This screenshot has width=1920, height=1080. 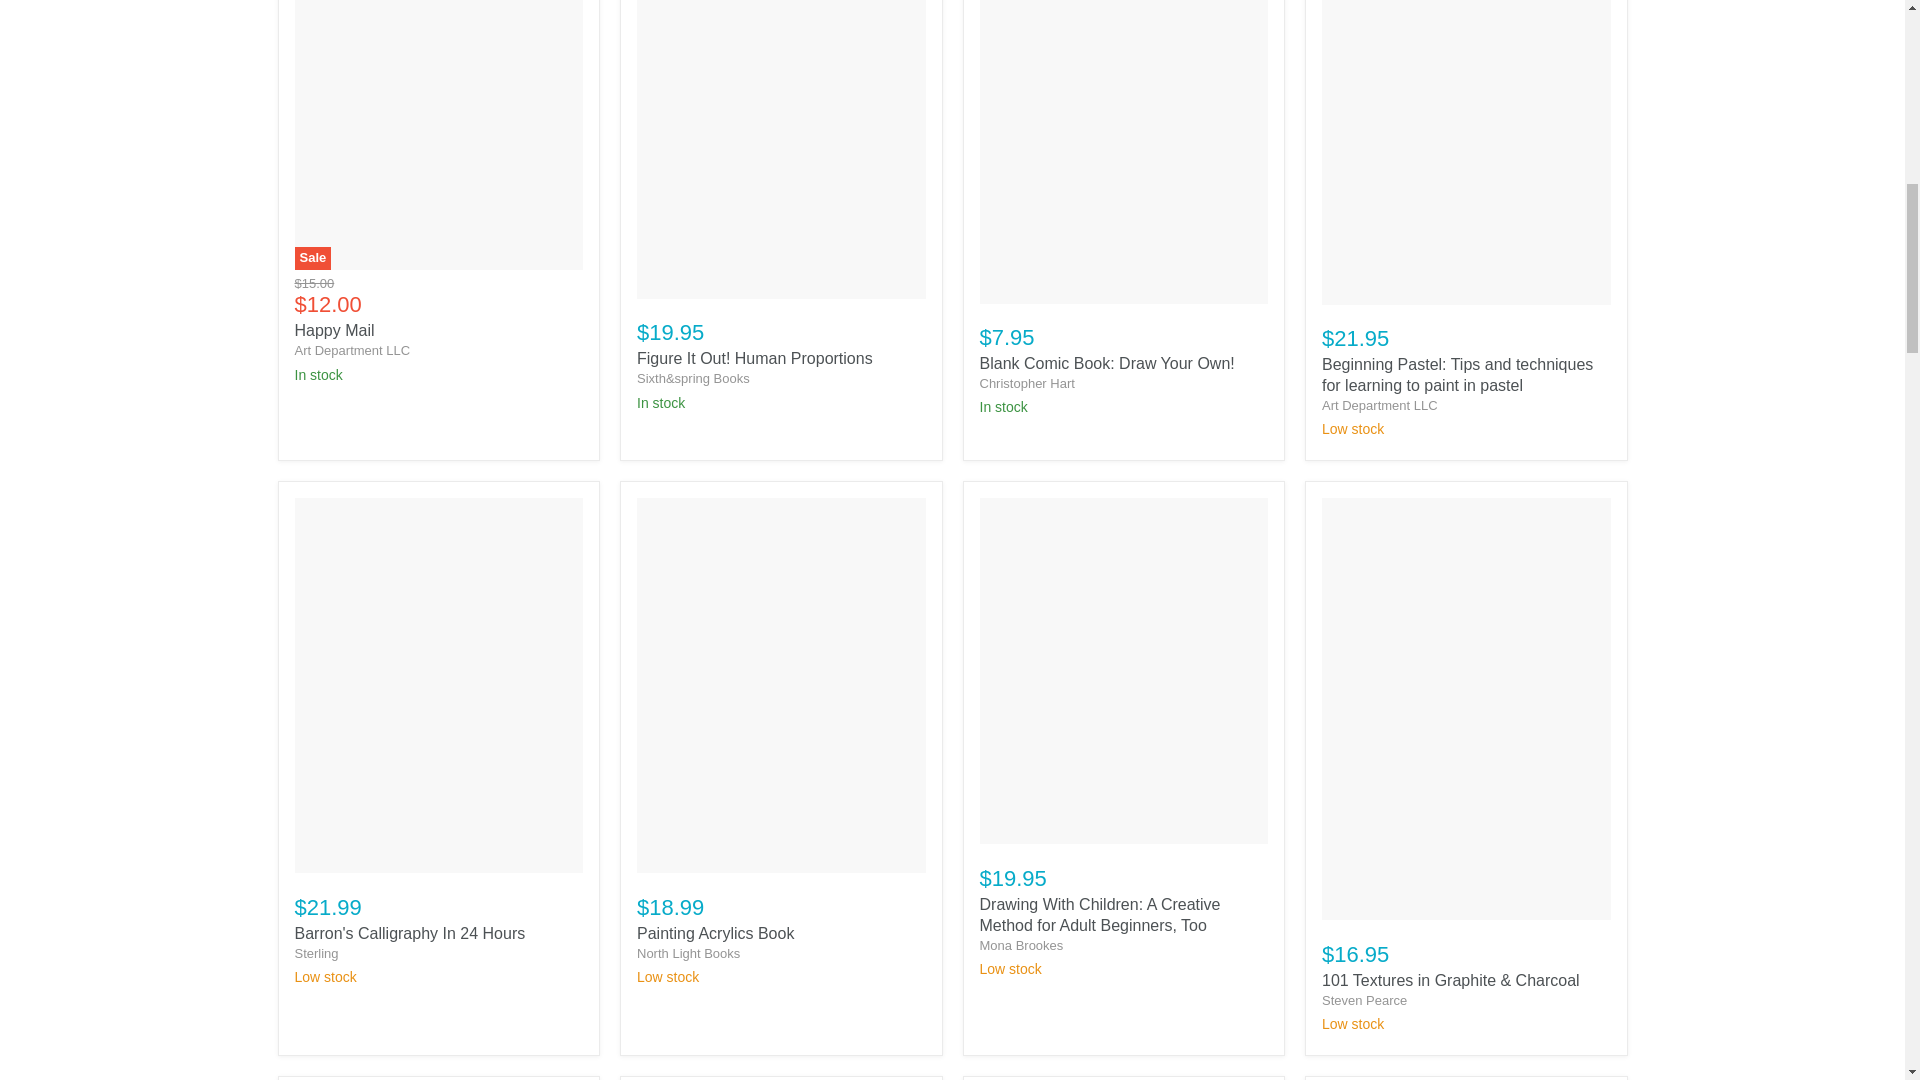 What do you see at coordinates (688, 954) in the screenshot?
I see `North Light Books` at bounding box center [688, 954].